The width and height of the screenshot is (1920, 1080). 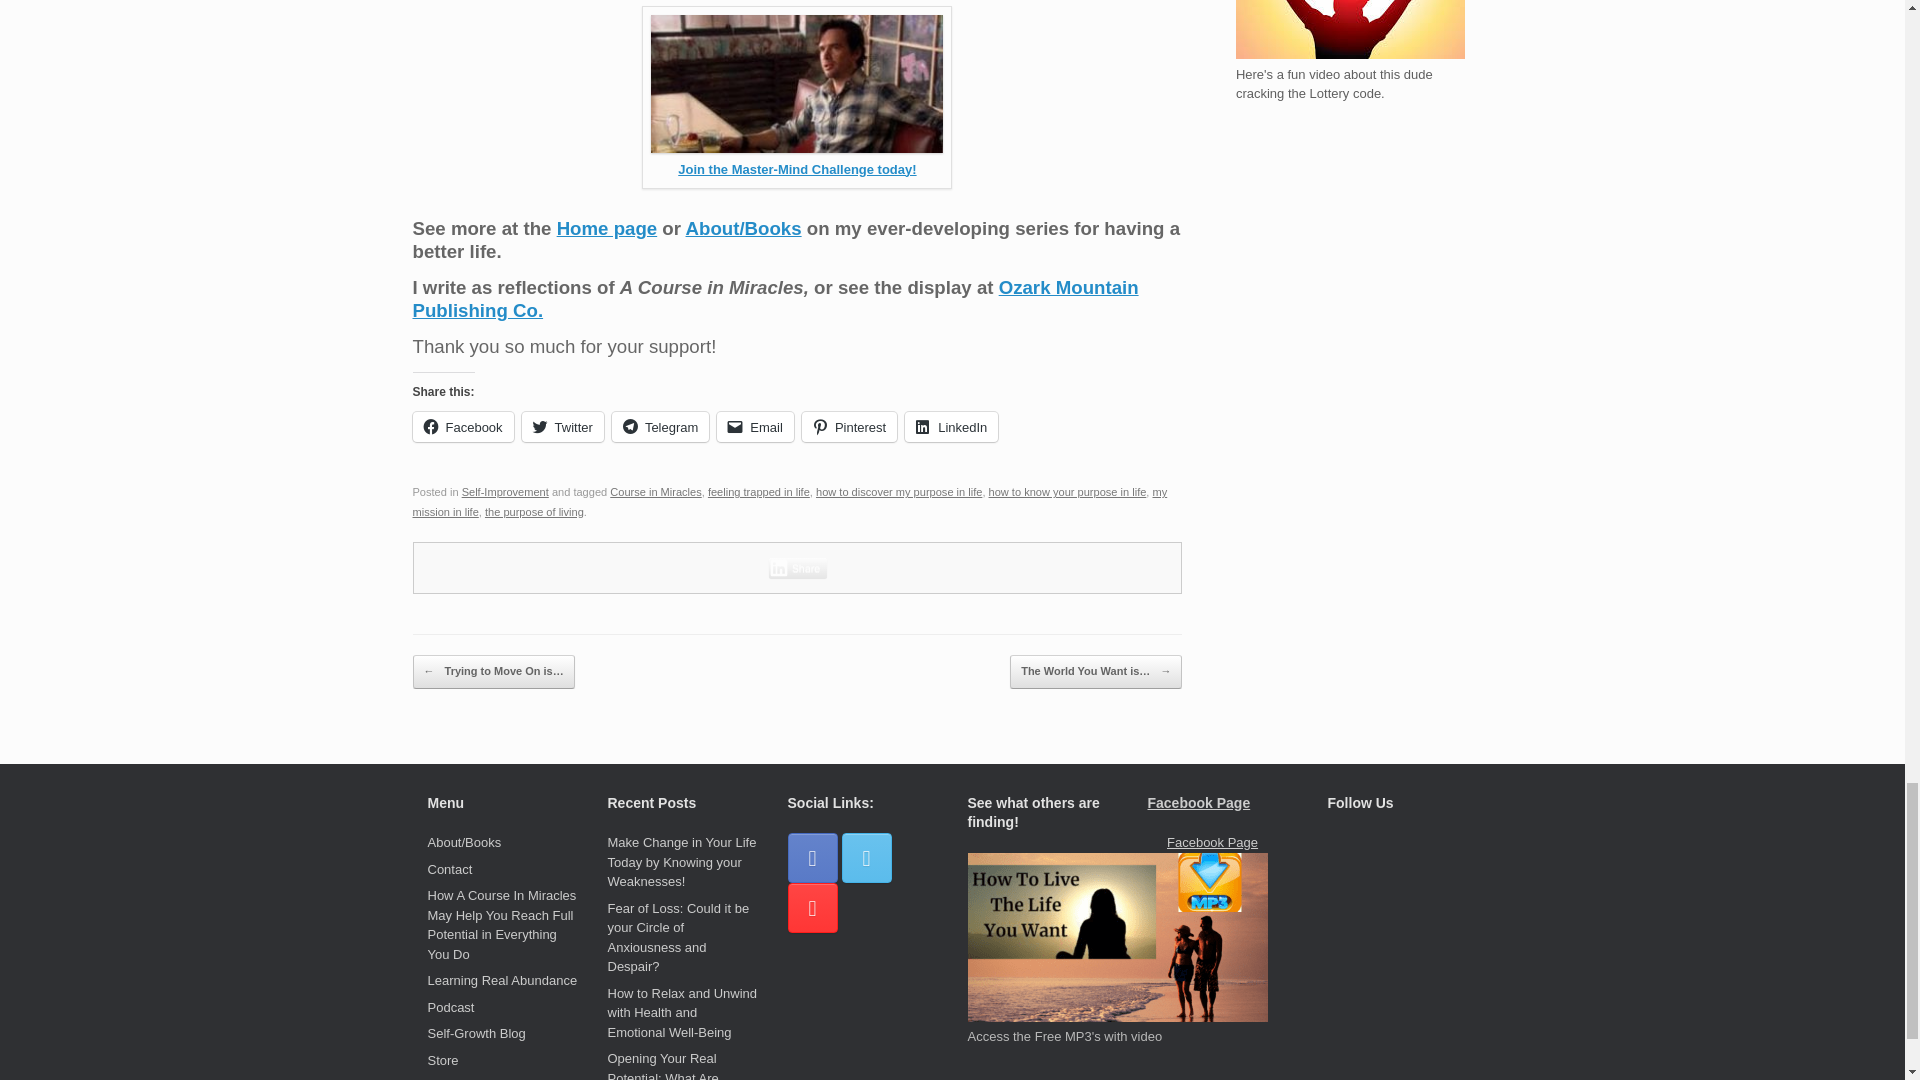 What do you see at coordinates (607, 228) in the screenshot?
I see `Home page` at bounding box center [607, 228].